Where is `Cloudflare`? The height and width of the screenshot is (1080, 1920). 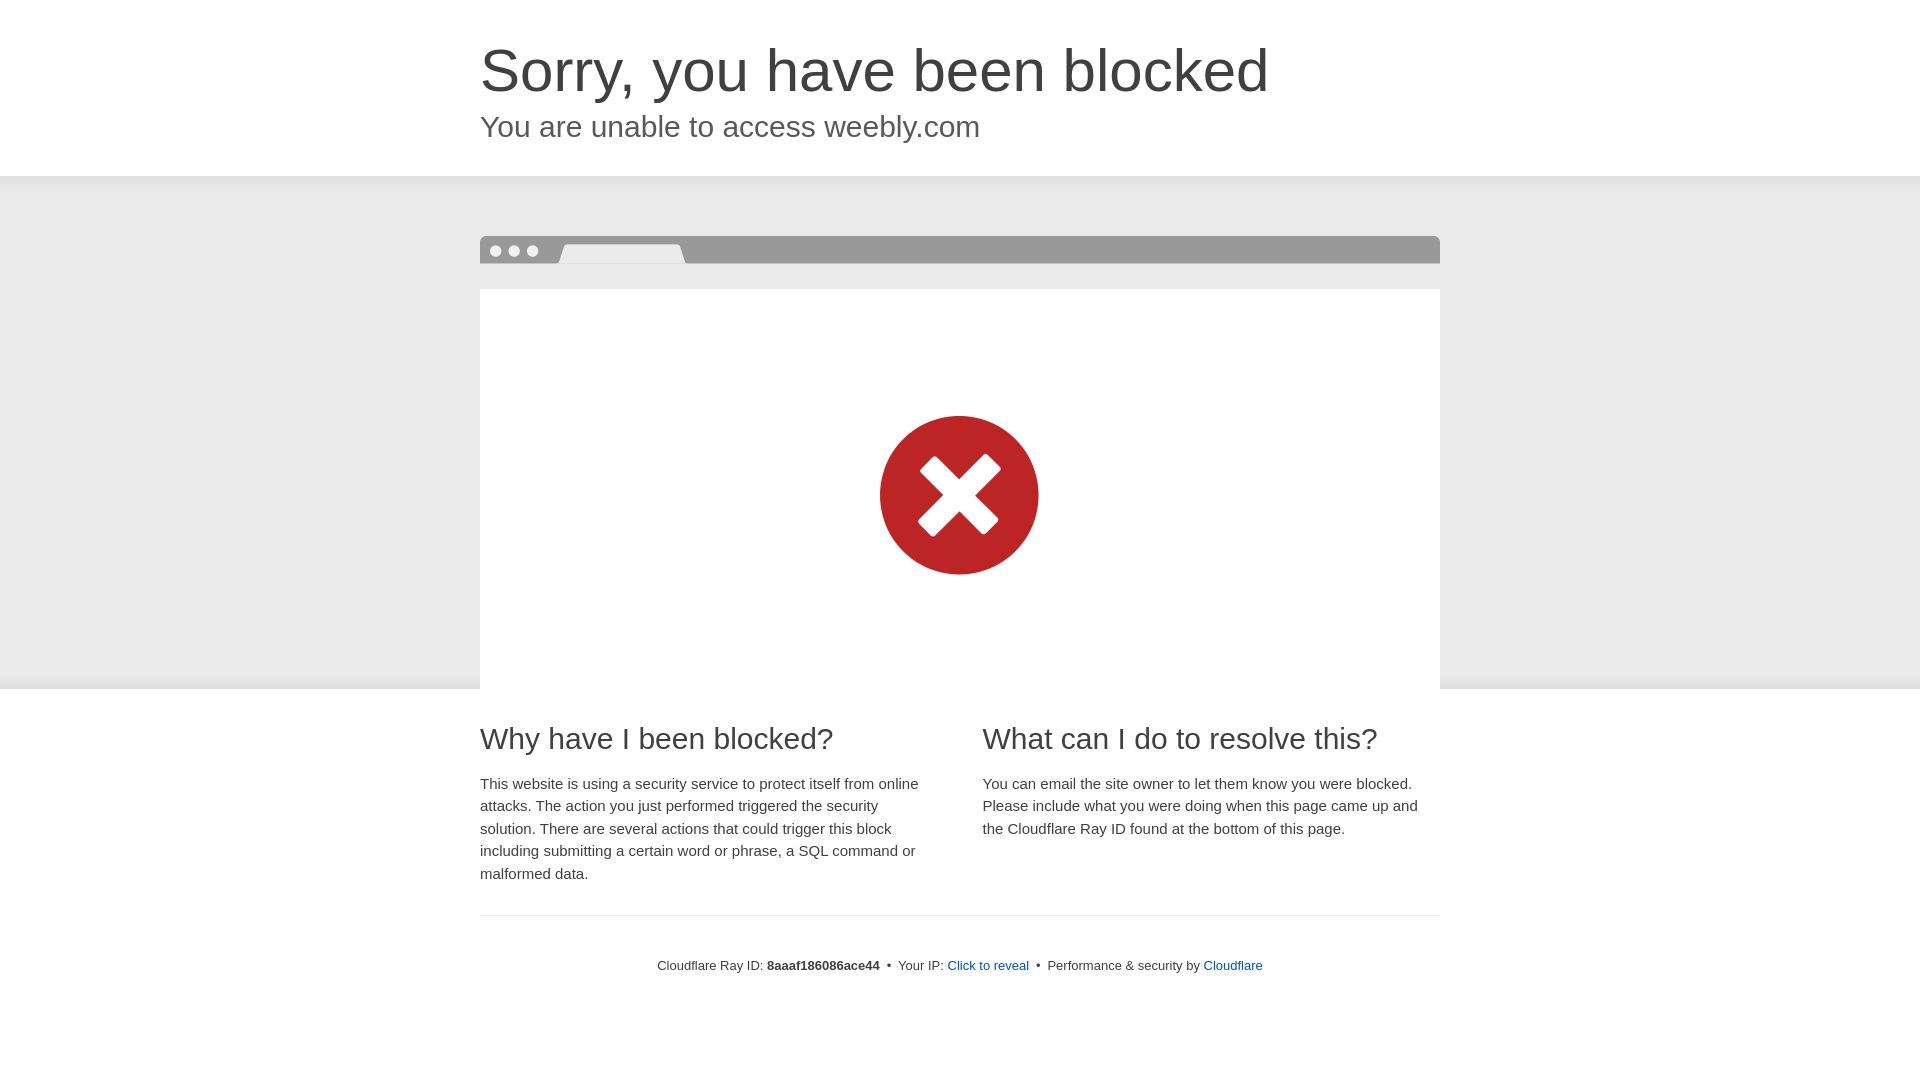 Cloudflare is located at coordinates (1233, 965).